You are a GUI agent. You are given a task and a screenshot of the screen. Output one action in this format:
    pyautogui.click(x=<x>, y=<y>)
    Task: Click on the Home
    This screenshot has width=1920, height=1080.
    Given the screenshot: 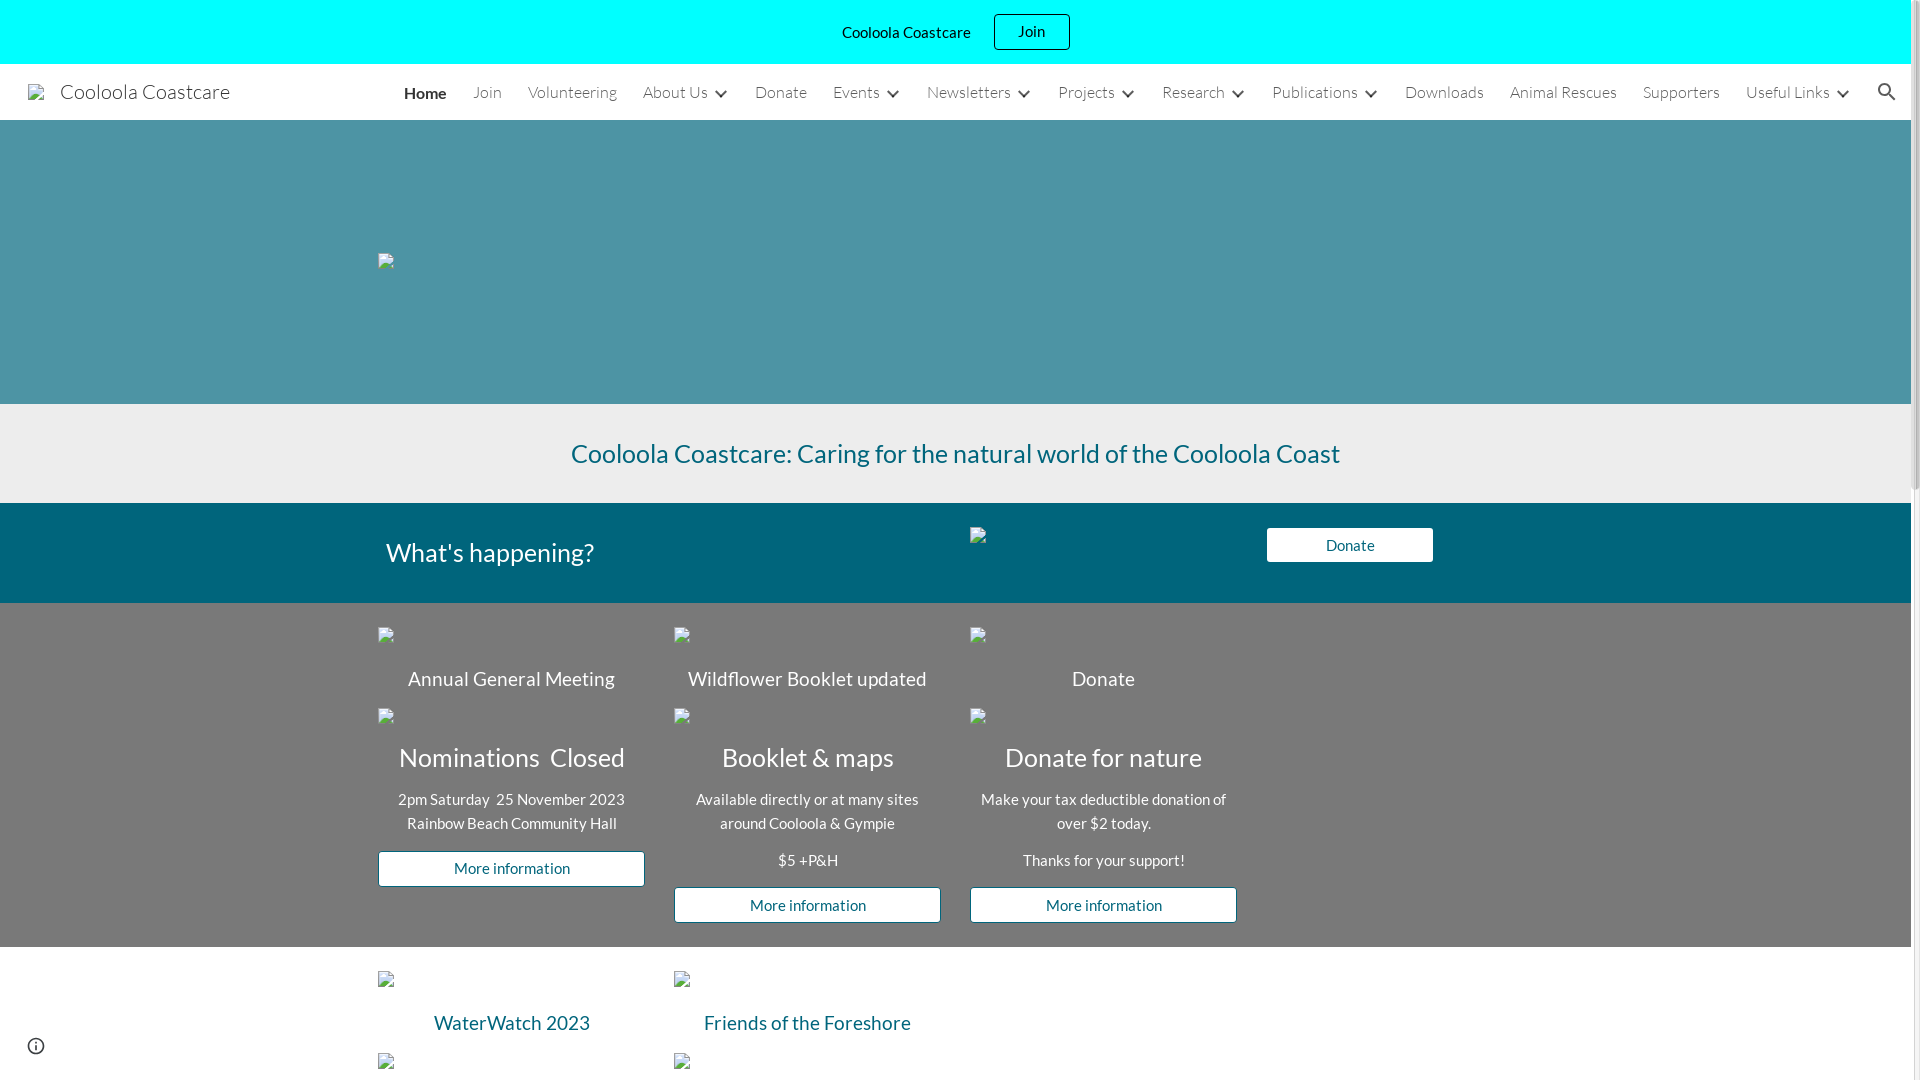 What is the action you would take?
    pyautogui.click(x=426, y=92)
    